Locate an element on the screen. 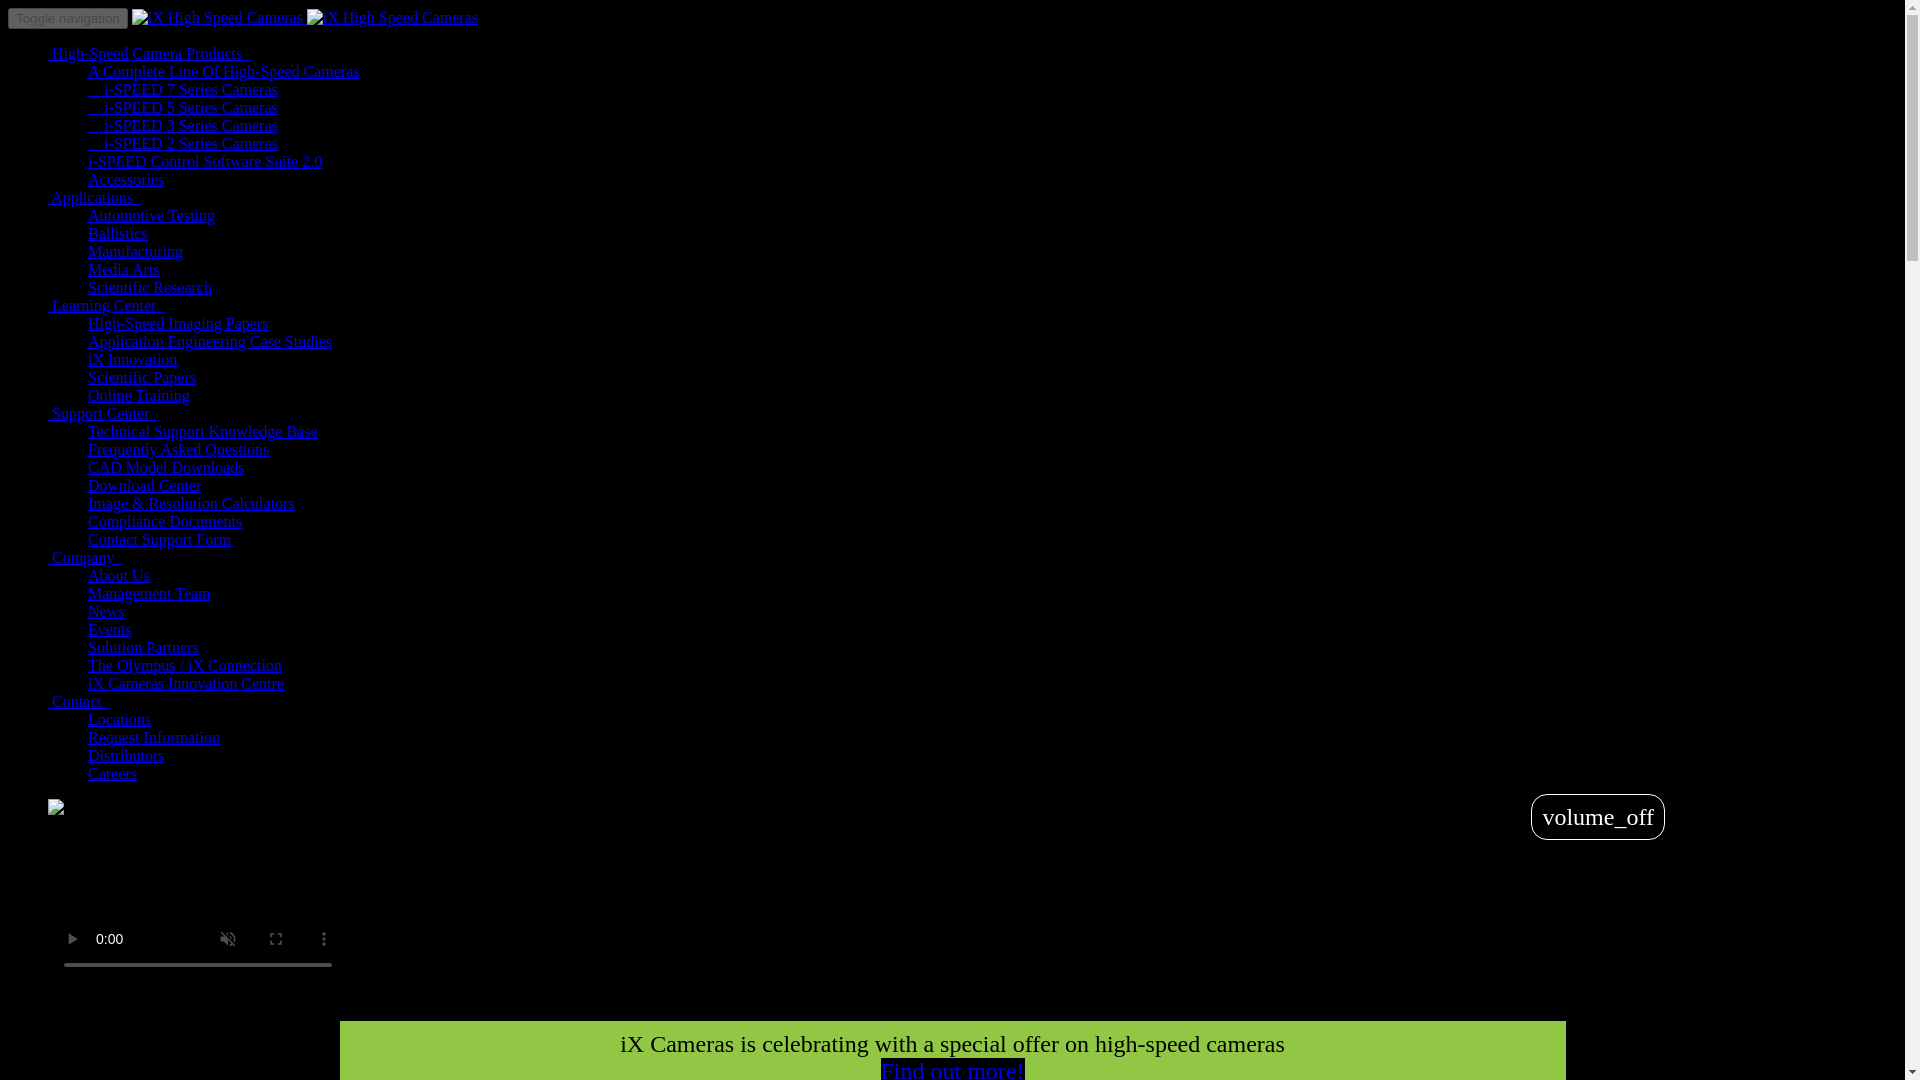 The image size is (1920, 1080). Compliance Documents is located at coordinates (164, 522).